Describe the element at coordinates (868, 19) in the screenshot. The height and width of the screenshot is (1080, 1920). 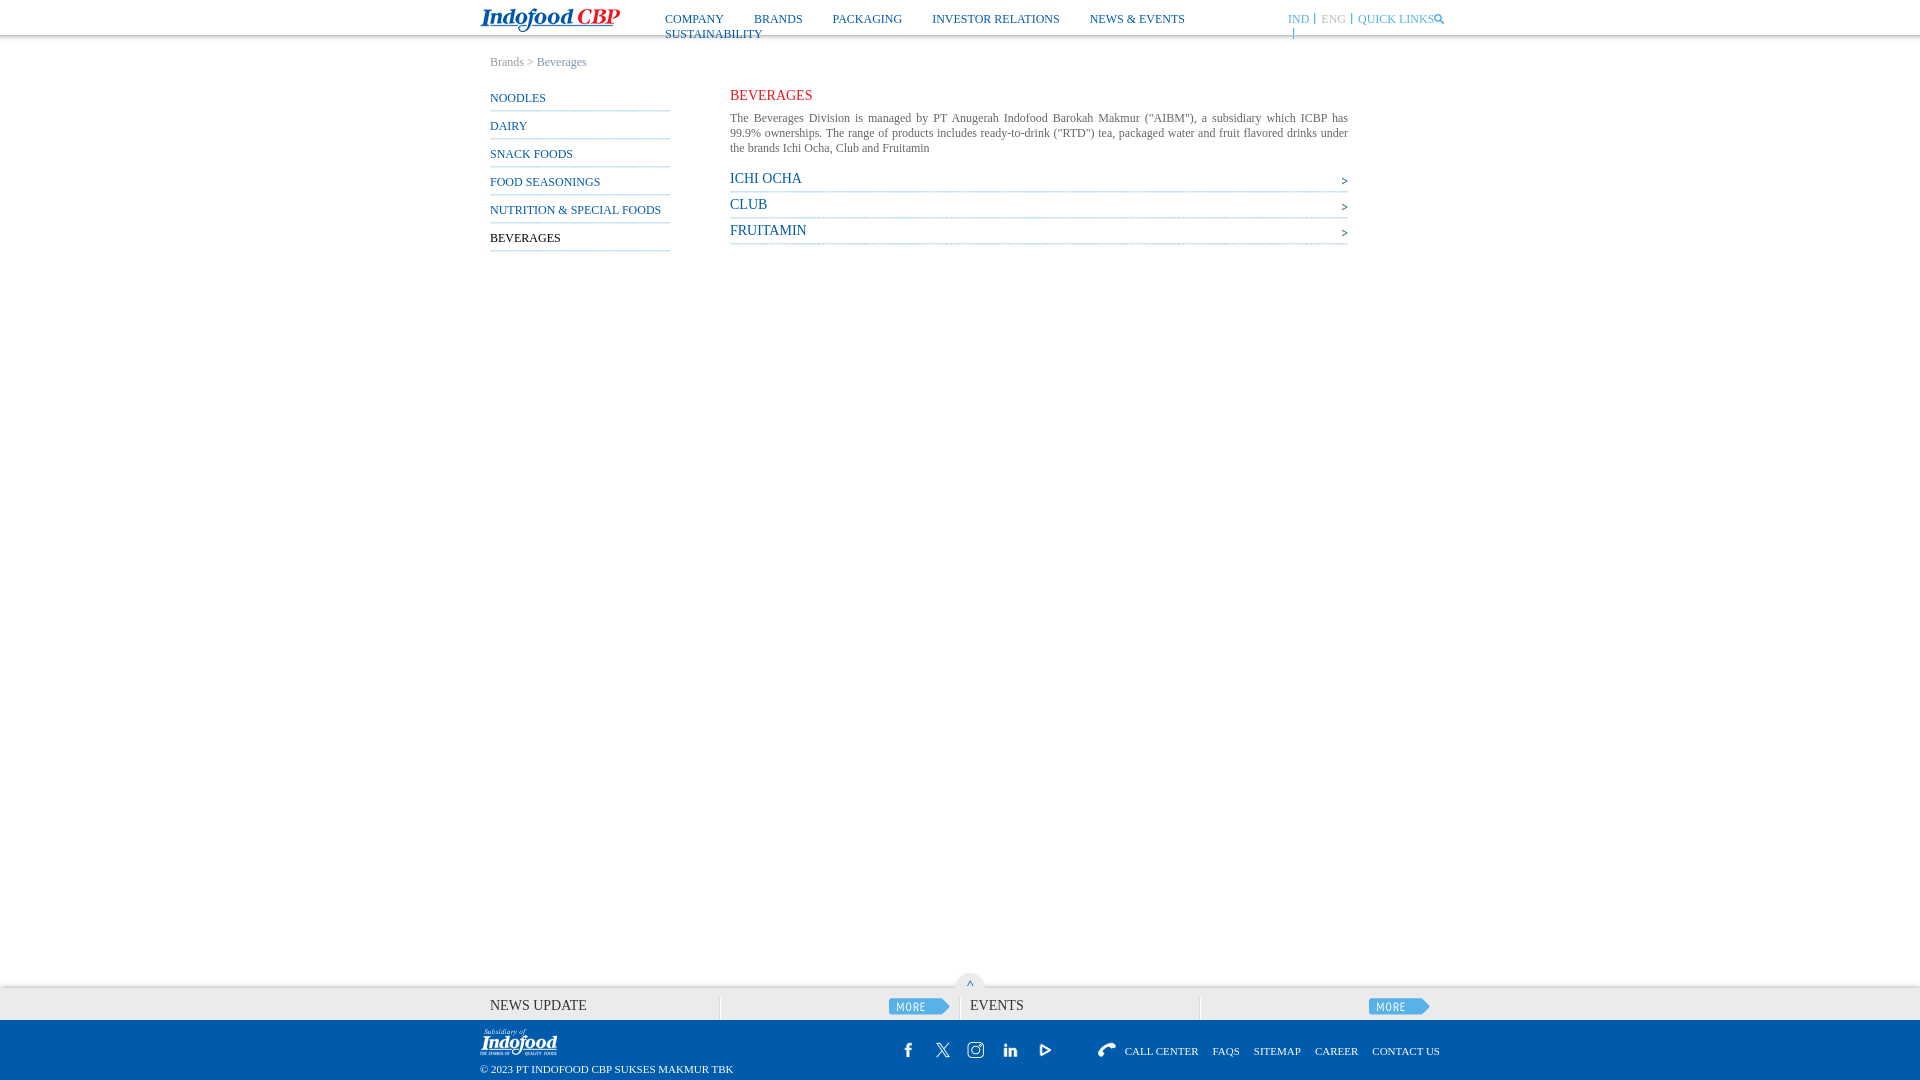
I see `PACKAGING` at that location.